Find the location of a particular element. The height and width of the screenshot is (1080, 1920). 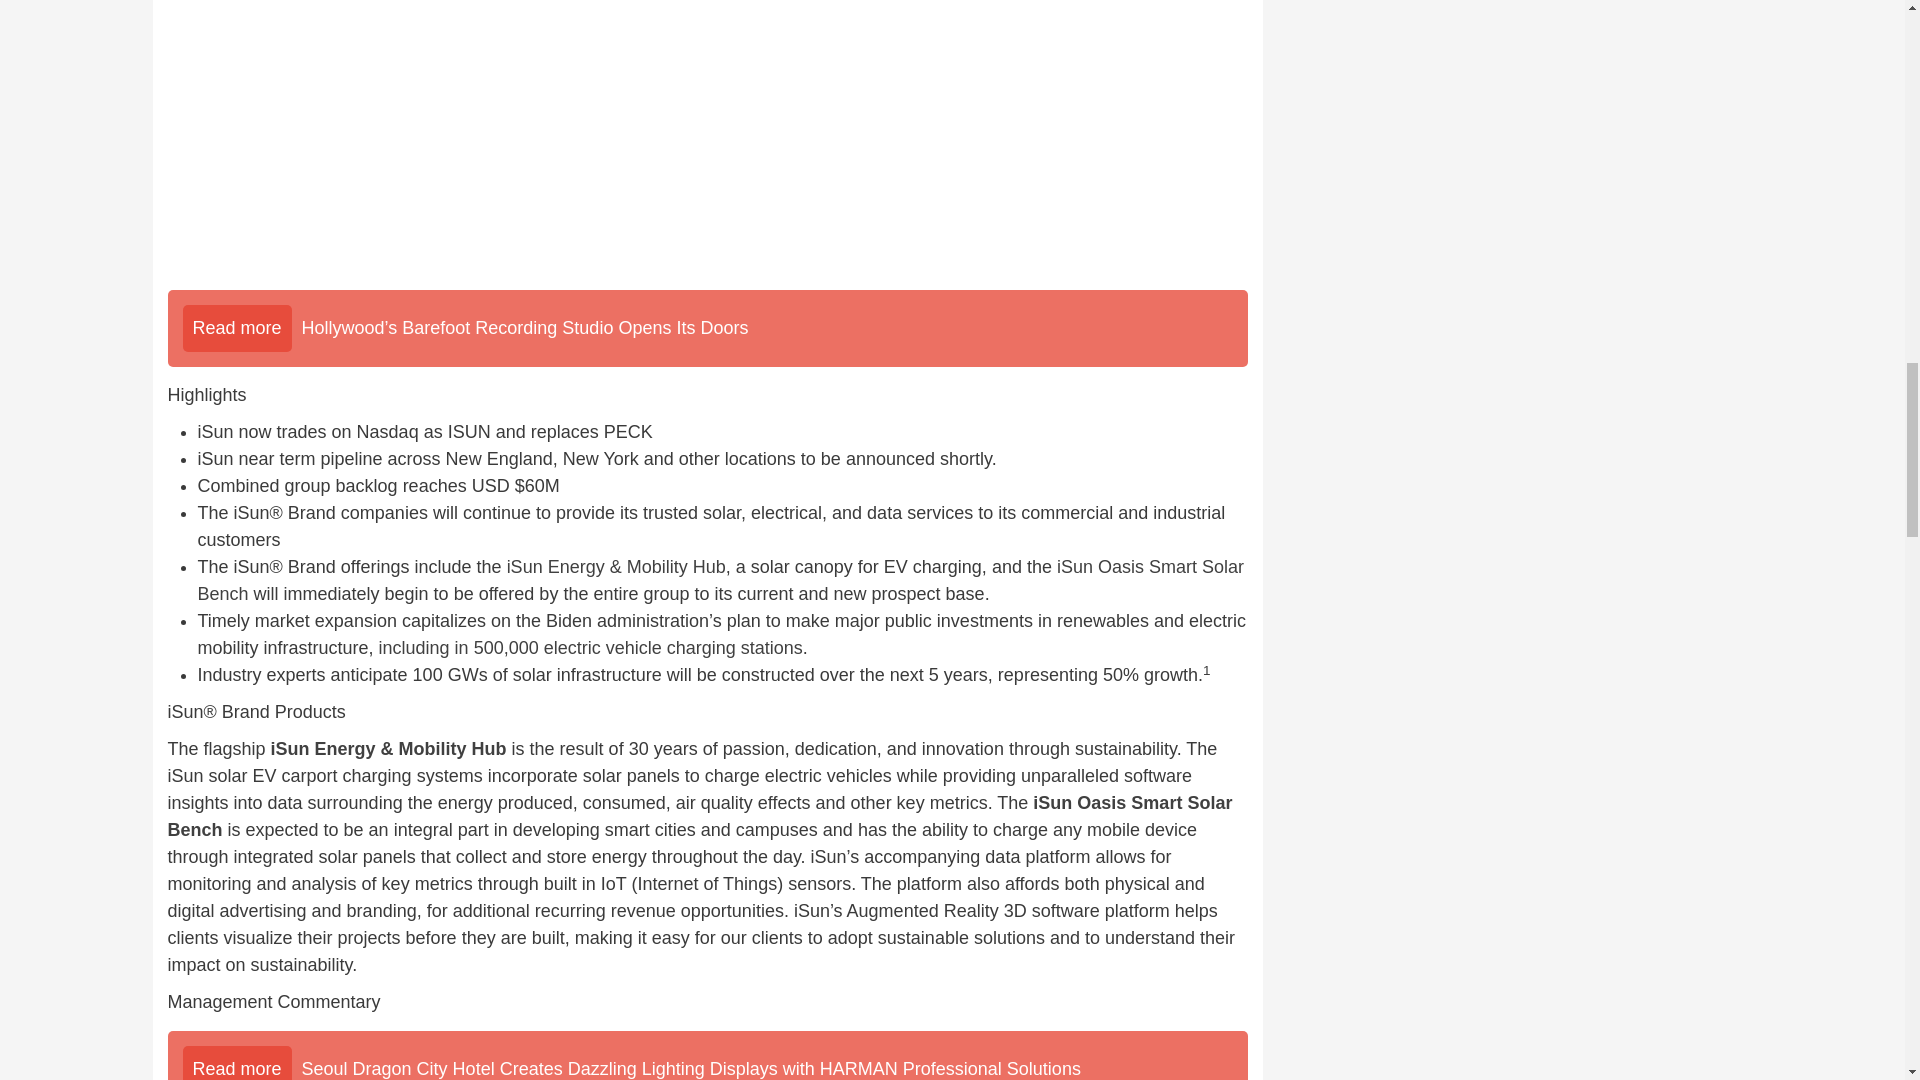

iSun Oasis Smart Solar Bench is located at coordinates (700, 816).